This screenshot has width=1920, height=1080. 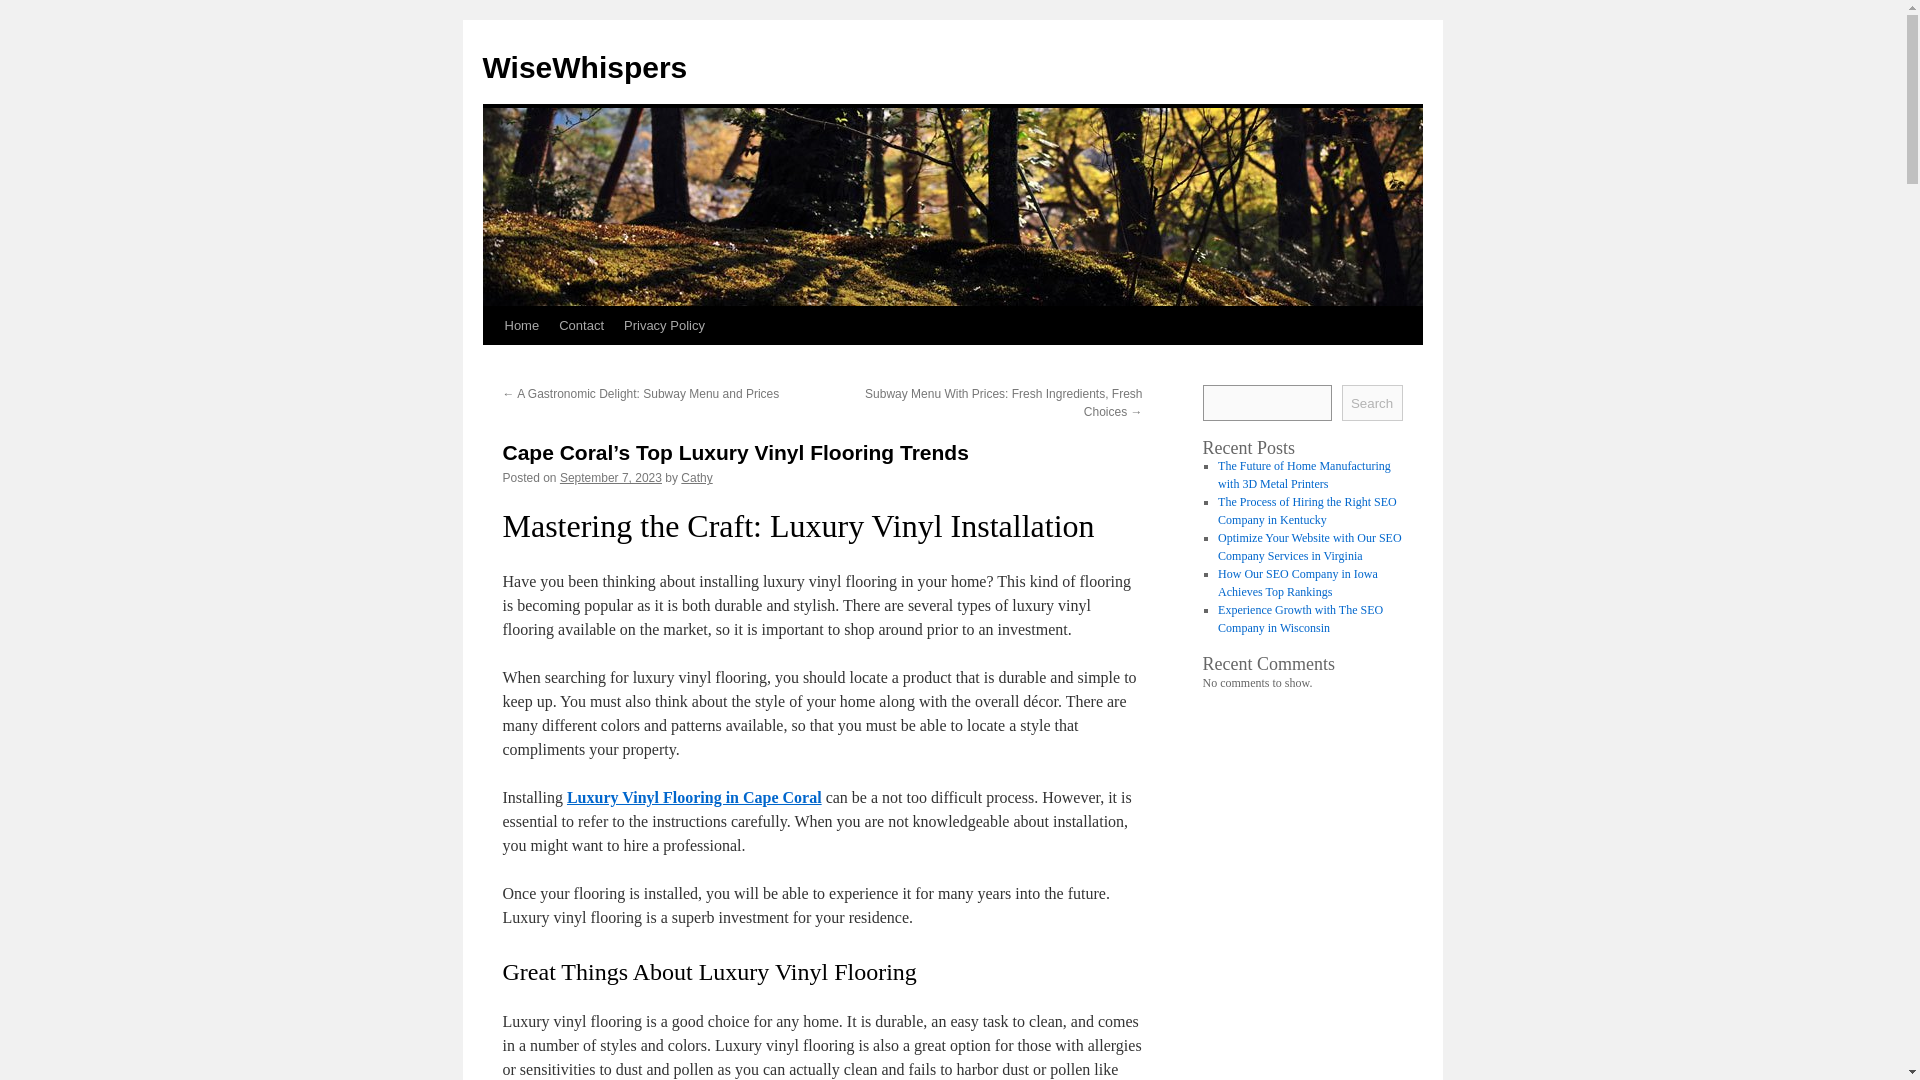 I want to click on How Our SEO Company in Iowa Achieves Top Rankings, so click(x=1298, y=583).